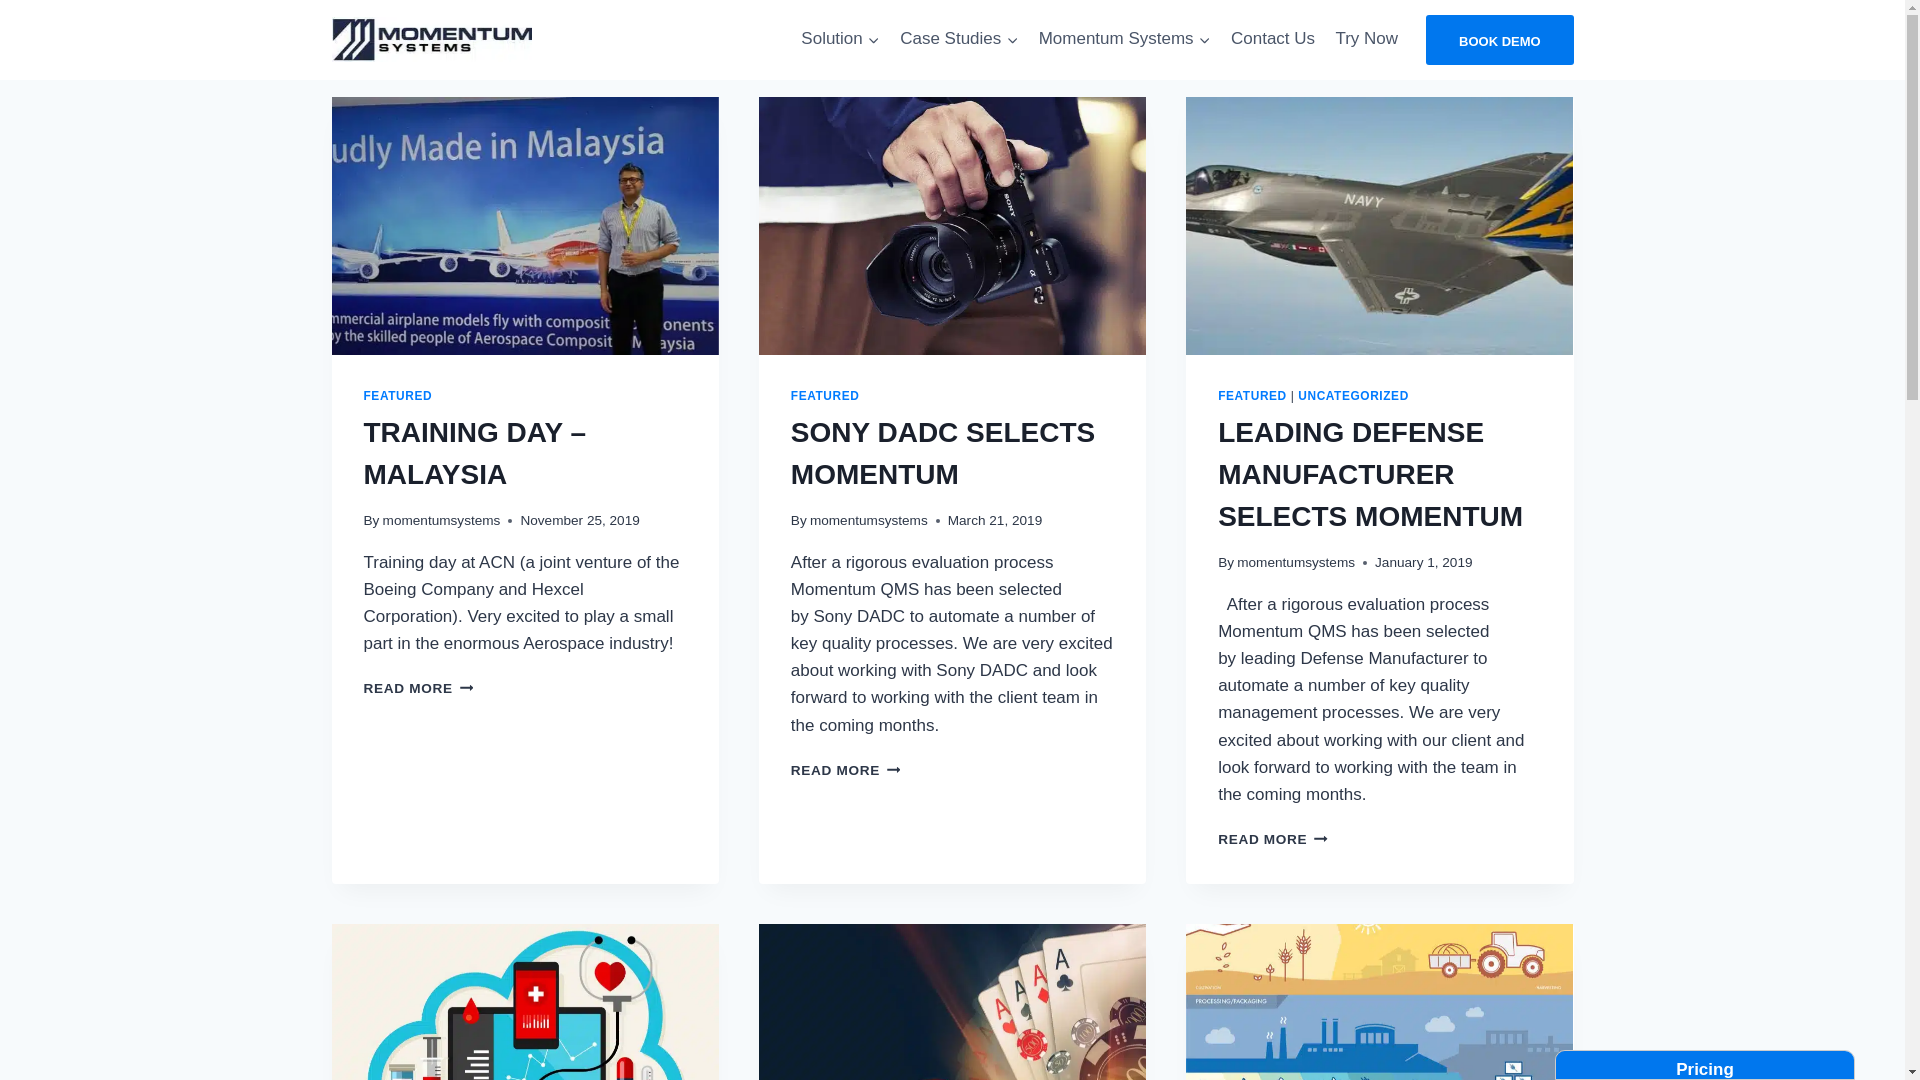 The image size is (1920, 1080). I want to click on momentumsystems, so click(1296, 562).